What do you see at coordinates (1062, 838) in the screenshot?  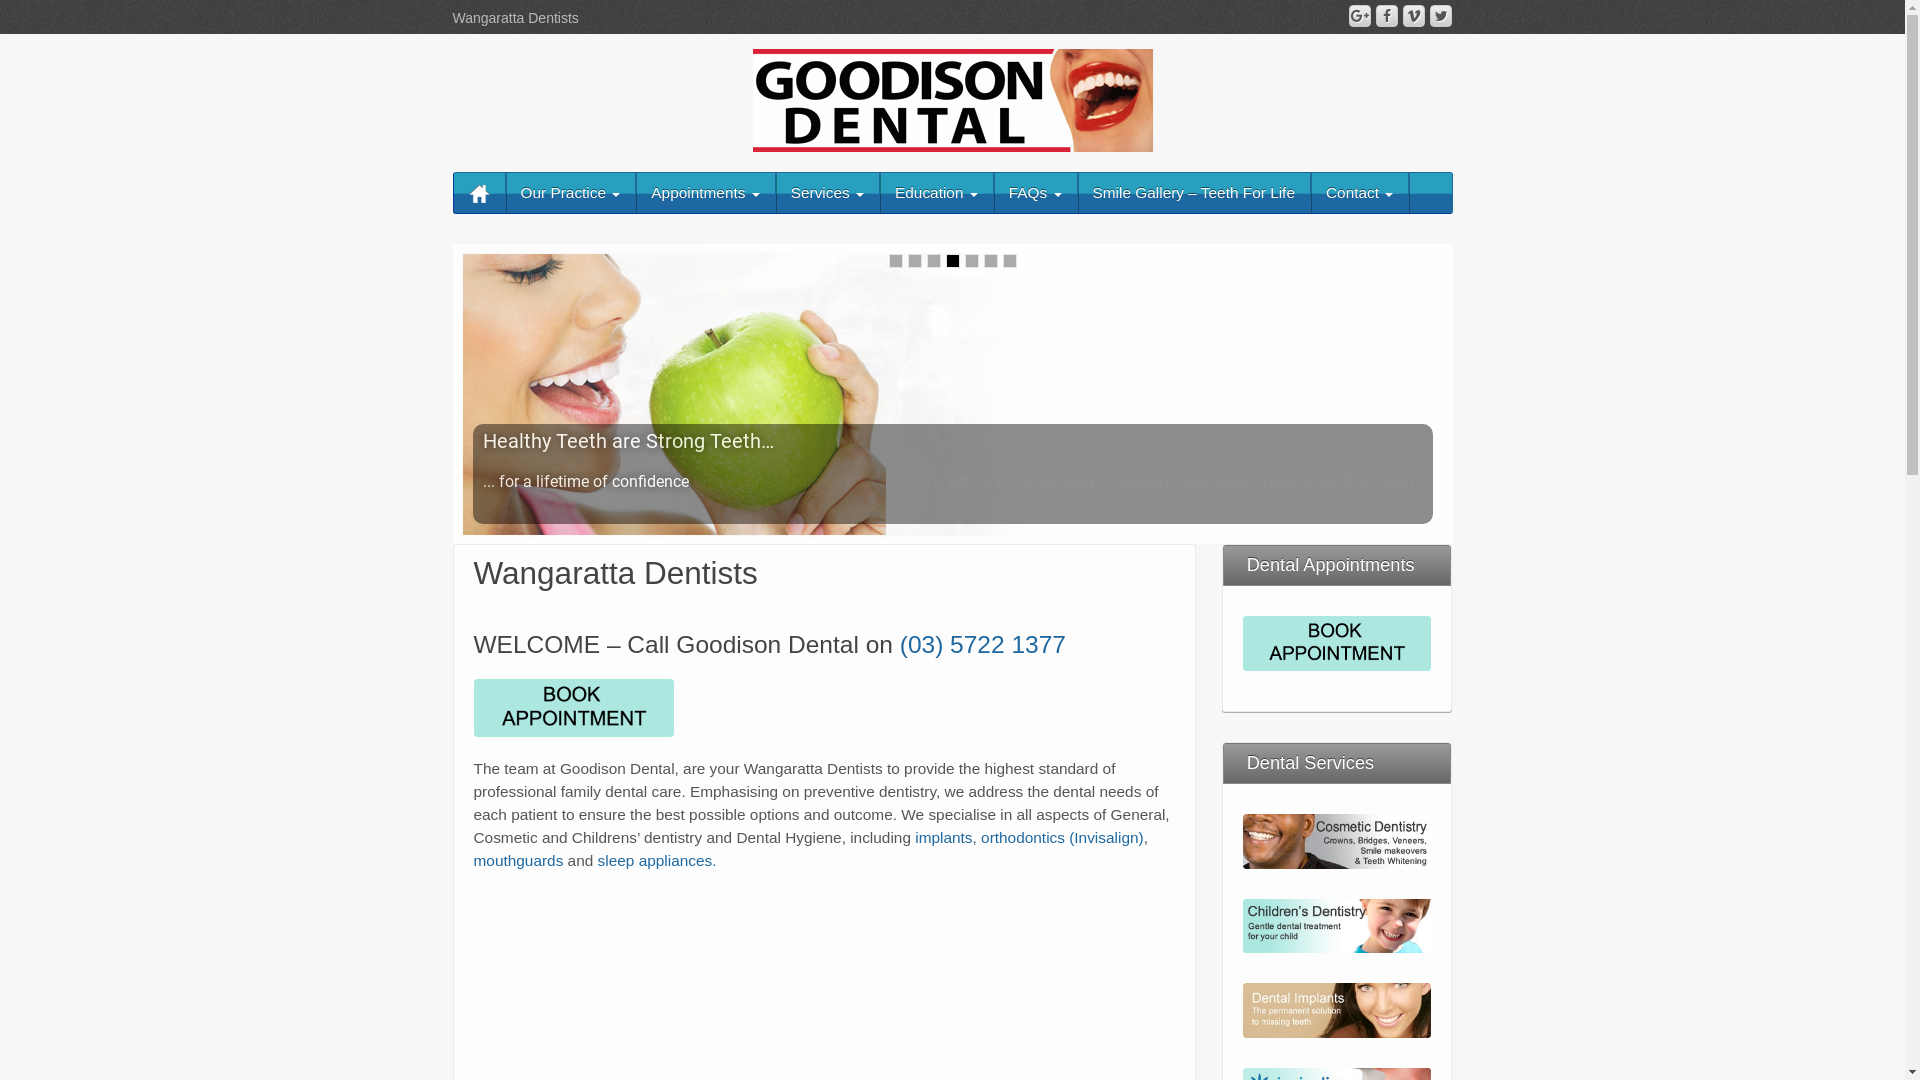 I see `orthodontics (Invisalign)` at bounding box center [1062, 838].